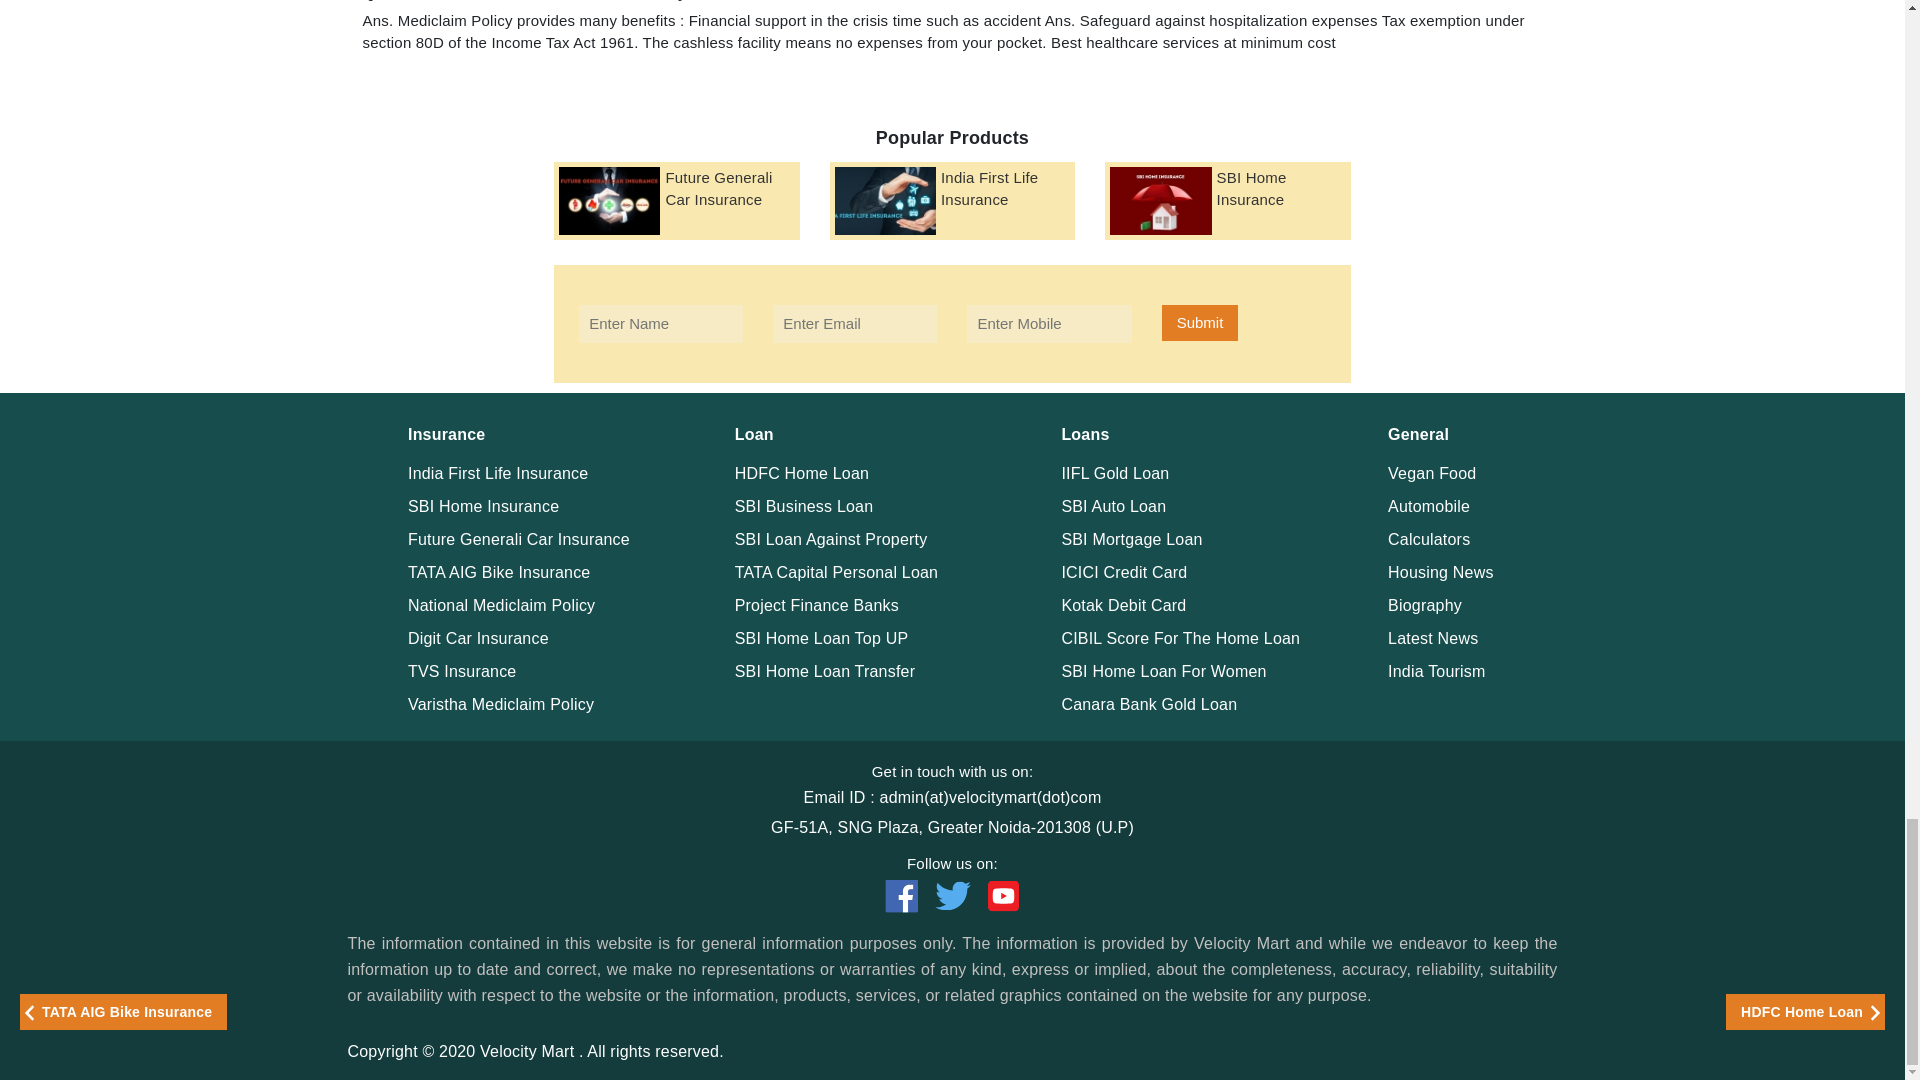  Describe the element at coordinates (1124, 570) in the screenshot. I see `ICICI Credit Card` at that location.